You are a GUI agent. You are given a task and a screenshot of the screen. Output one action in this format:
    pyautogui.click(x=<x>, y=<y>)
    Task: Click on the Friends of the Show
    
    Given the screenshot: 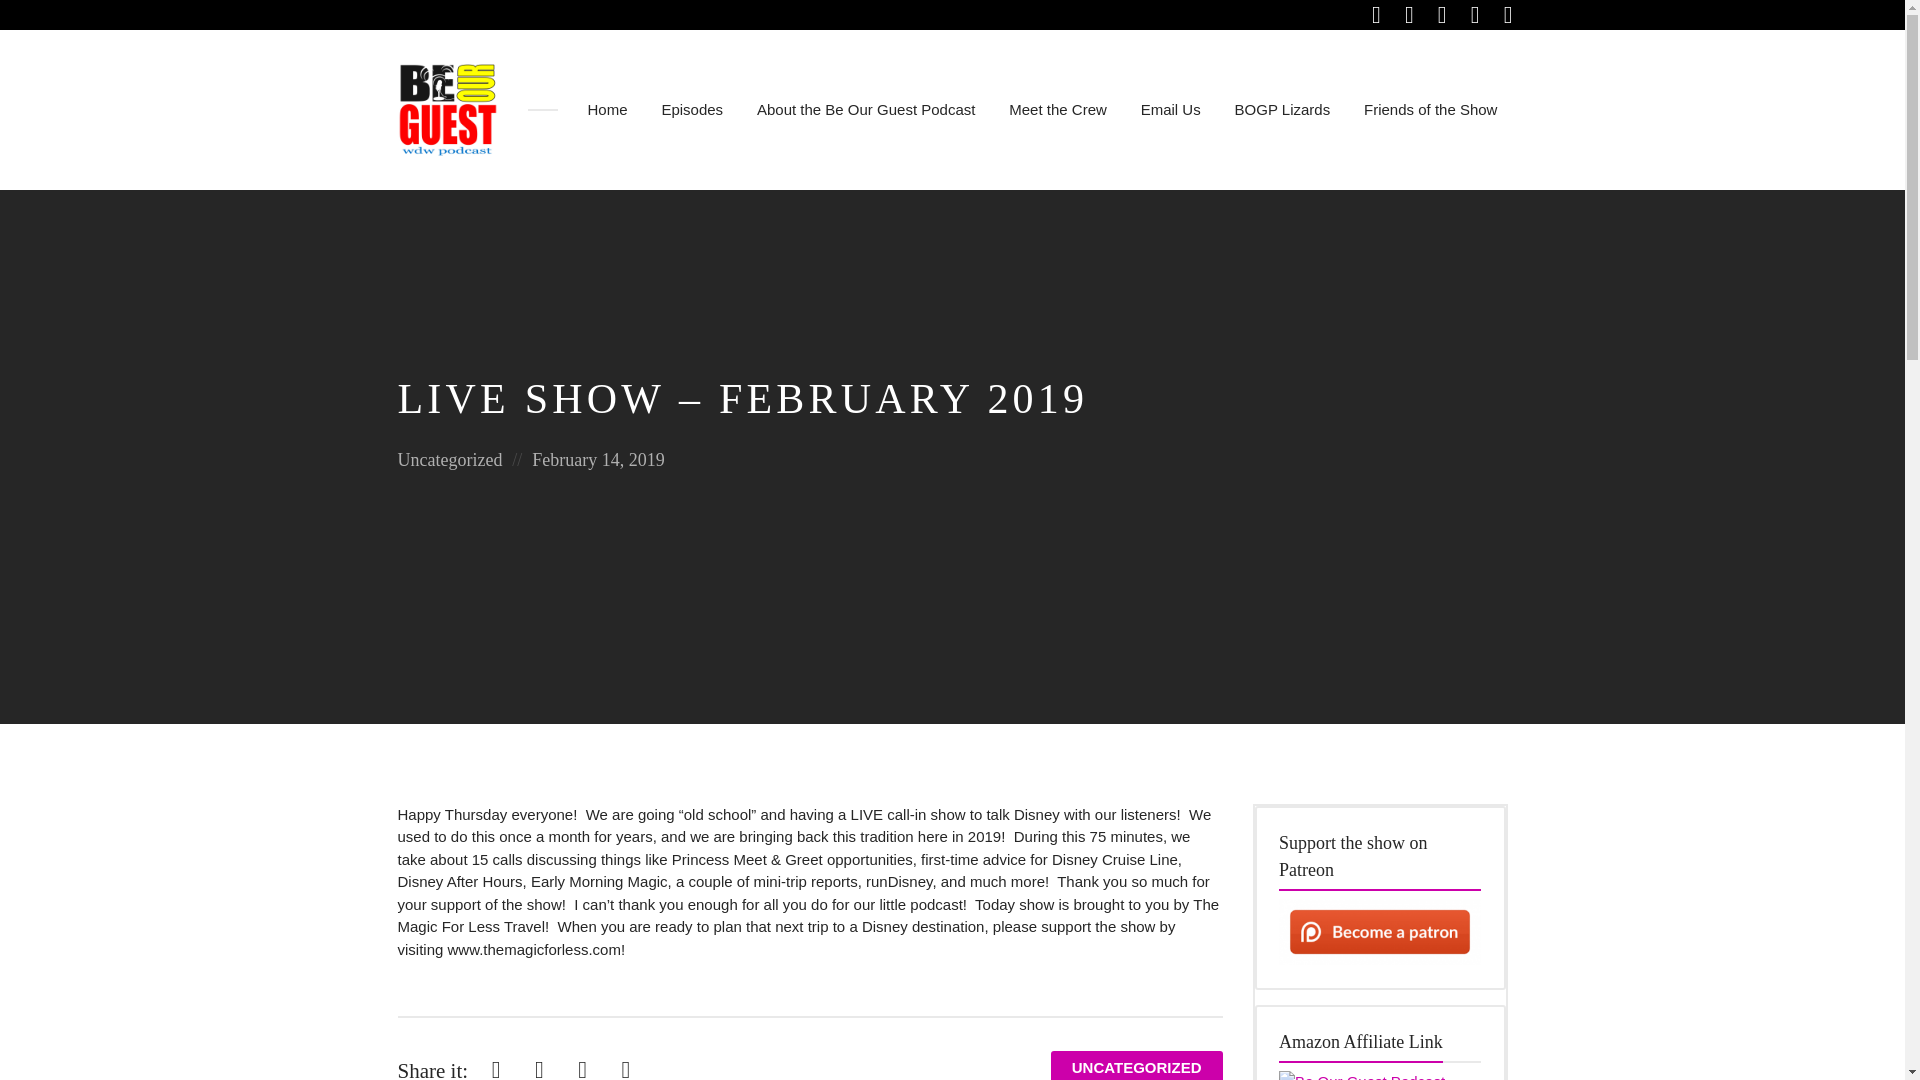 What is the action you would take?
    pyautogui.click(x=1430, y=110)
    